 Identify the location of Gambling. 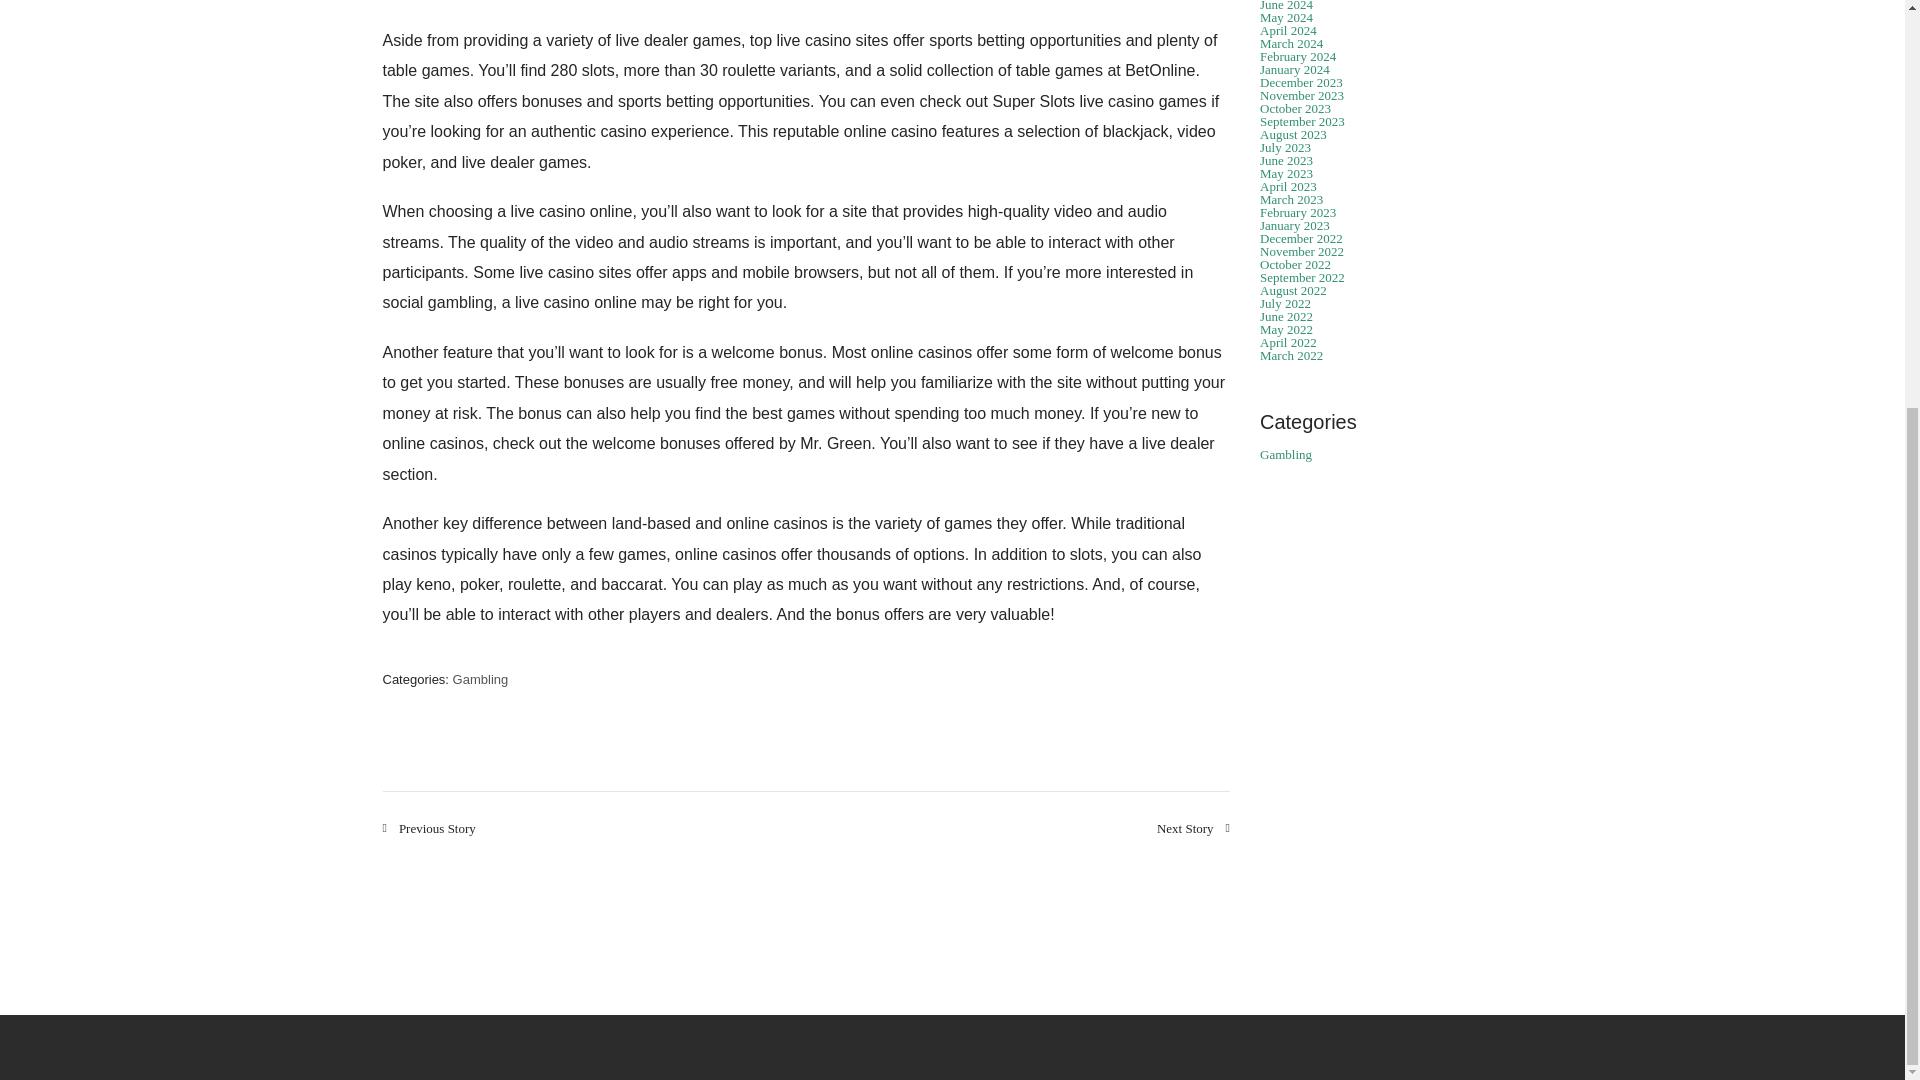
(480, 678).